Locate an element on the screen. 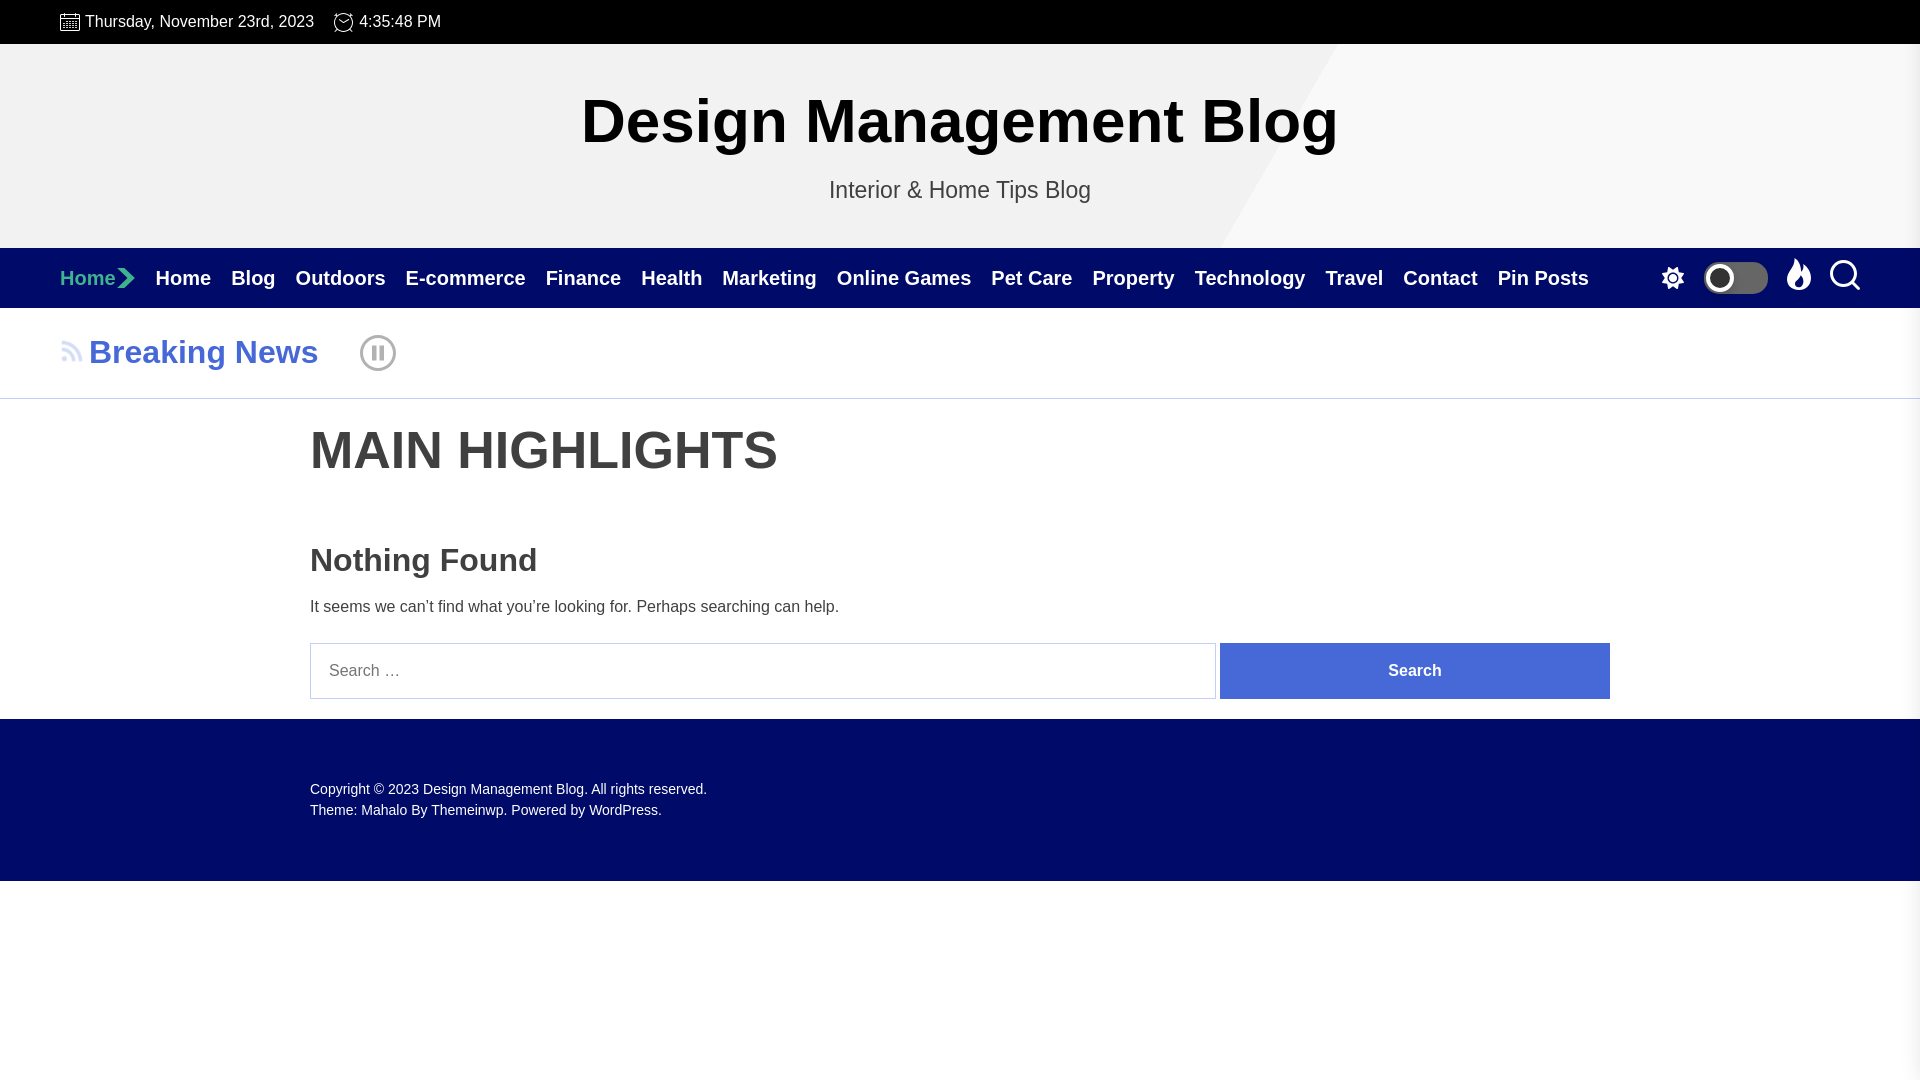 The image size is (1920, 1080). Search is located at coordinates (1415, 671).